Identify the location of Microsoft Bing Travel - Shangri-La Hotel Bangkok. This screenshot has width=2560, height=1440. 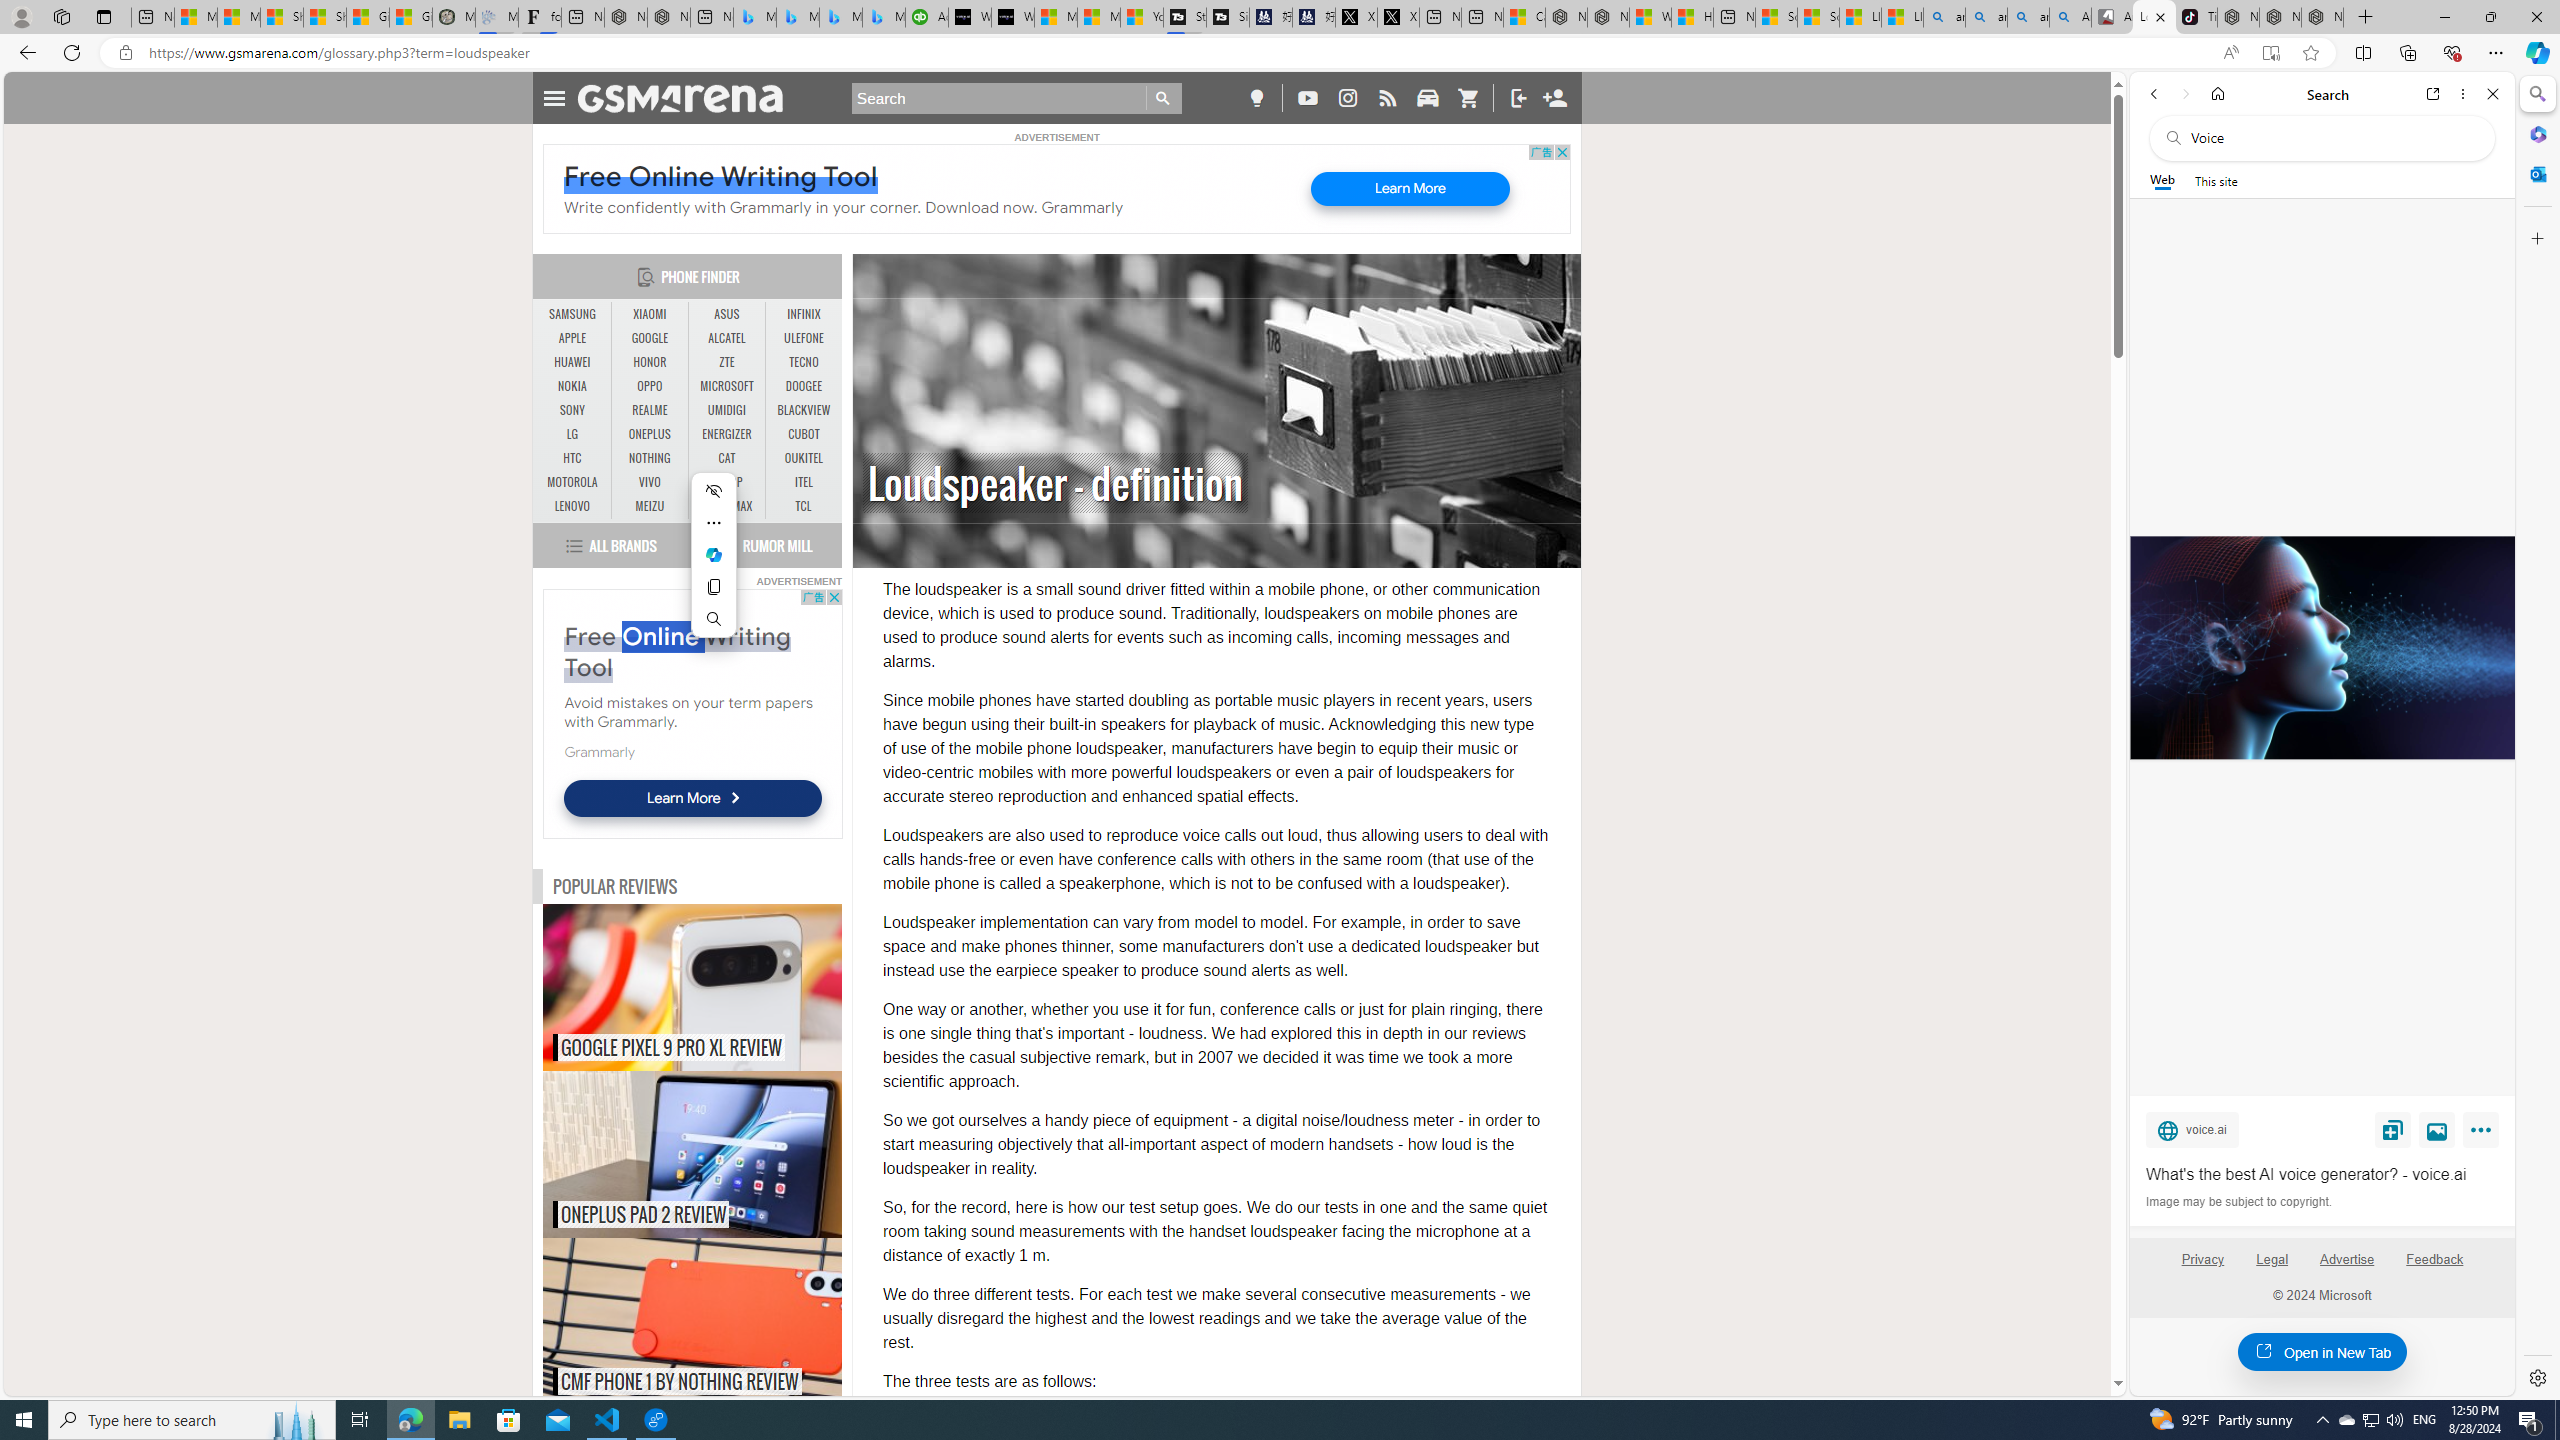
(884, 17).